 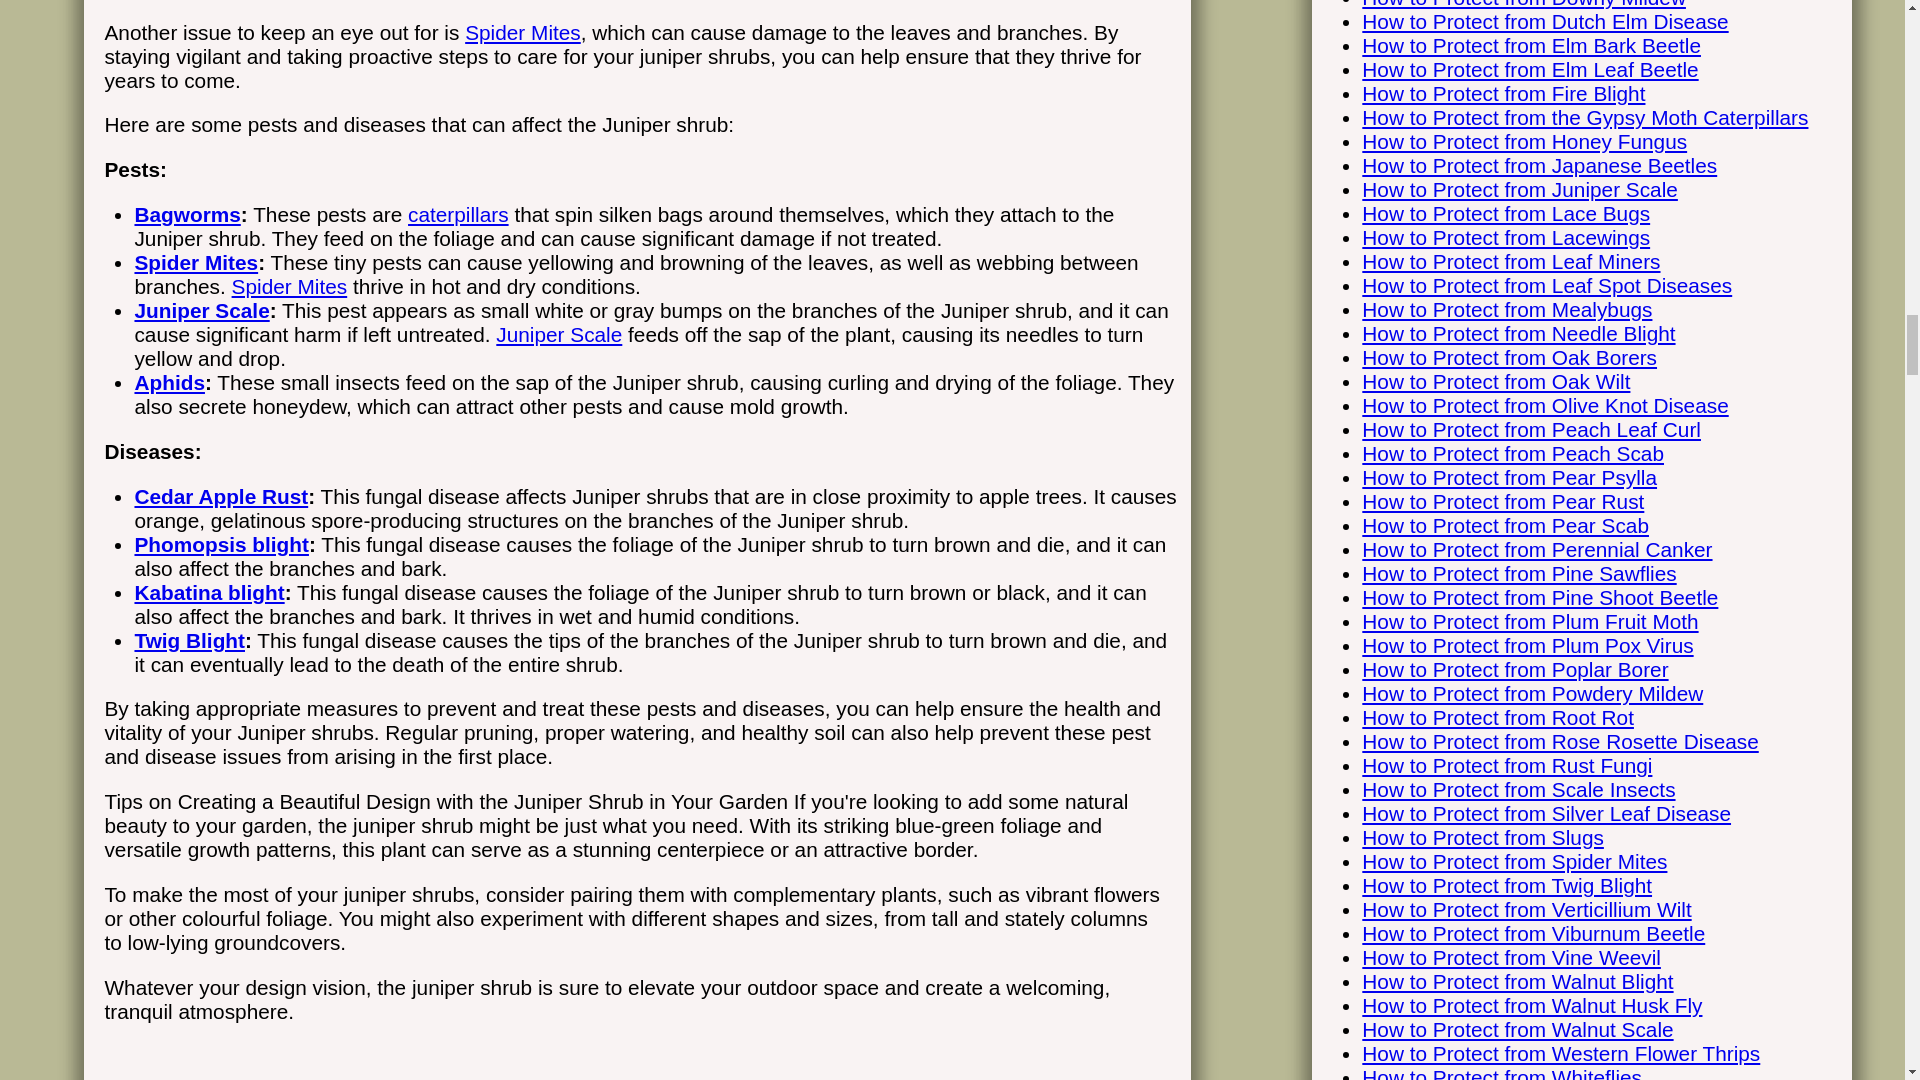 What do you see at coordinates (201, 310) in the screenshot?
I see `Juniper Scale` at bounding box center [201, 310].